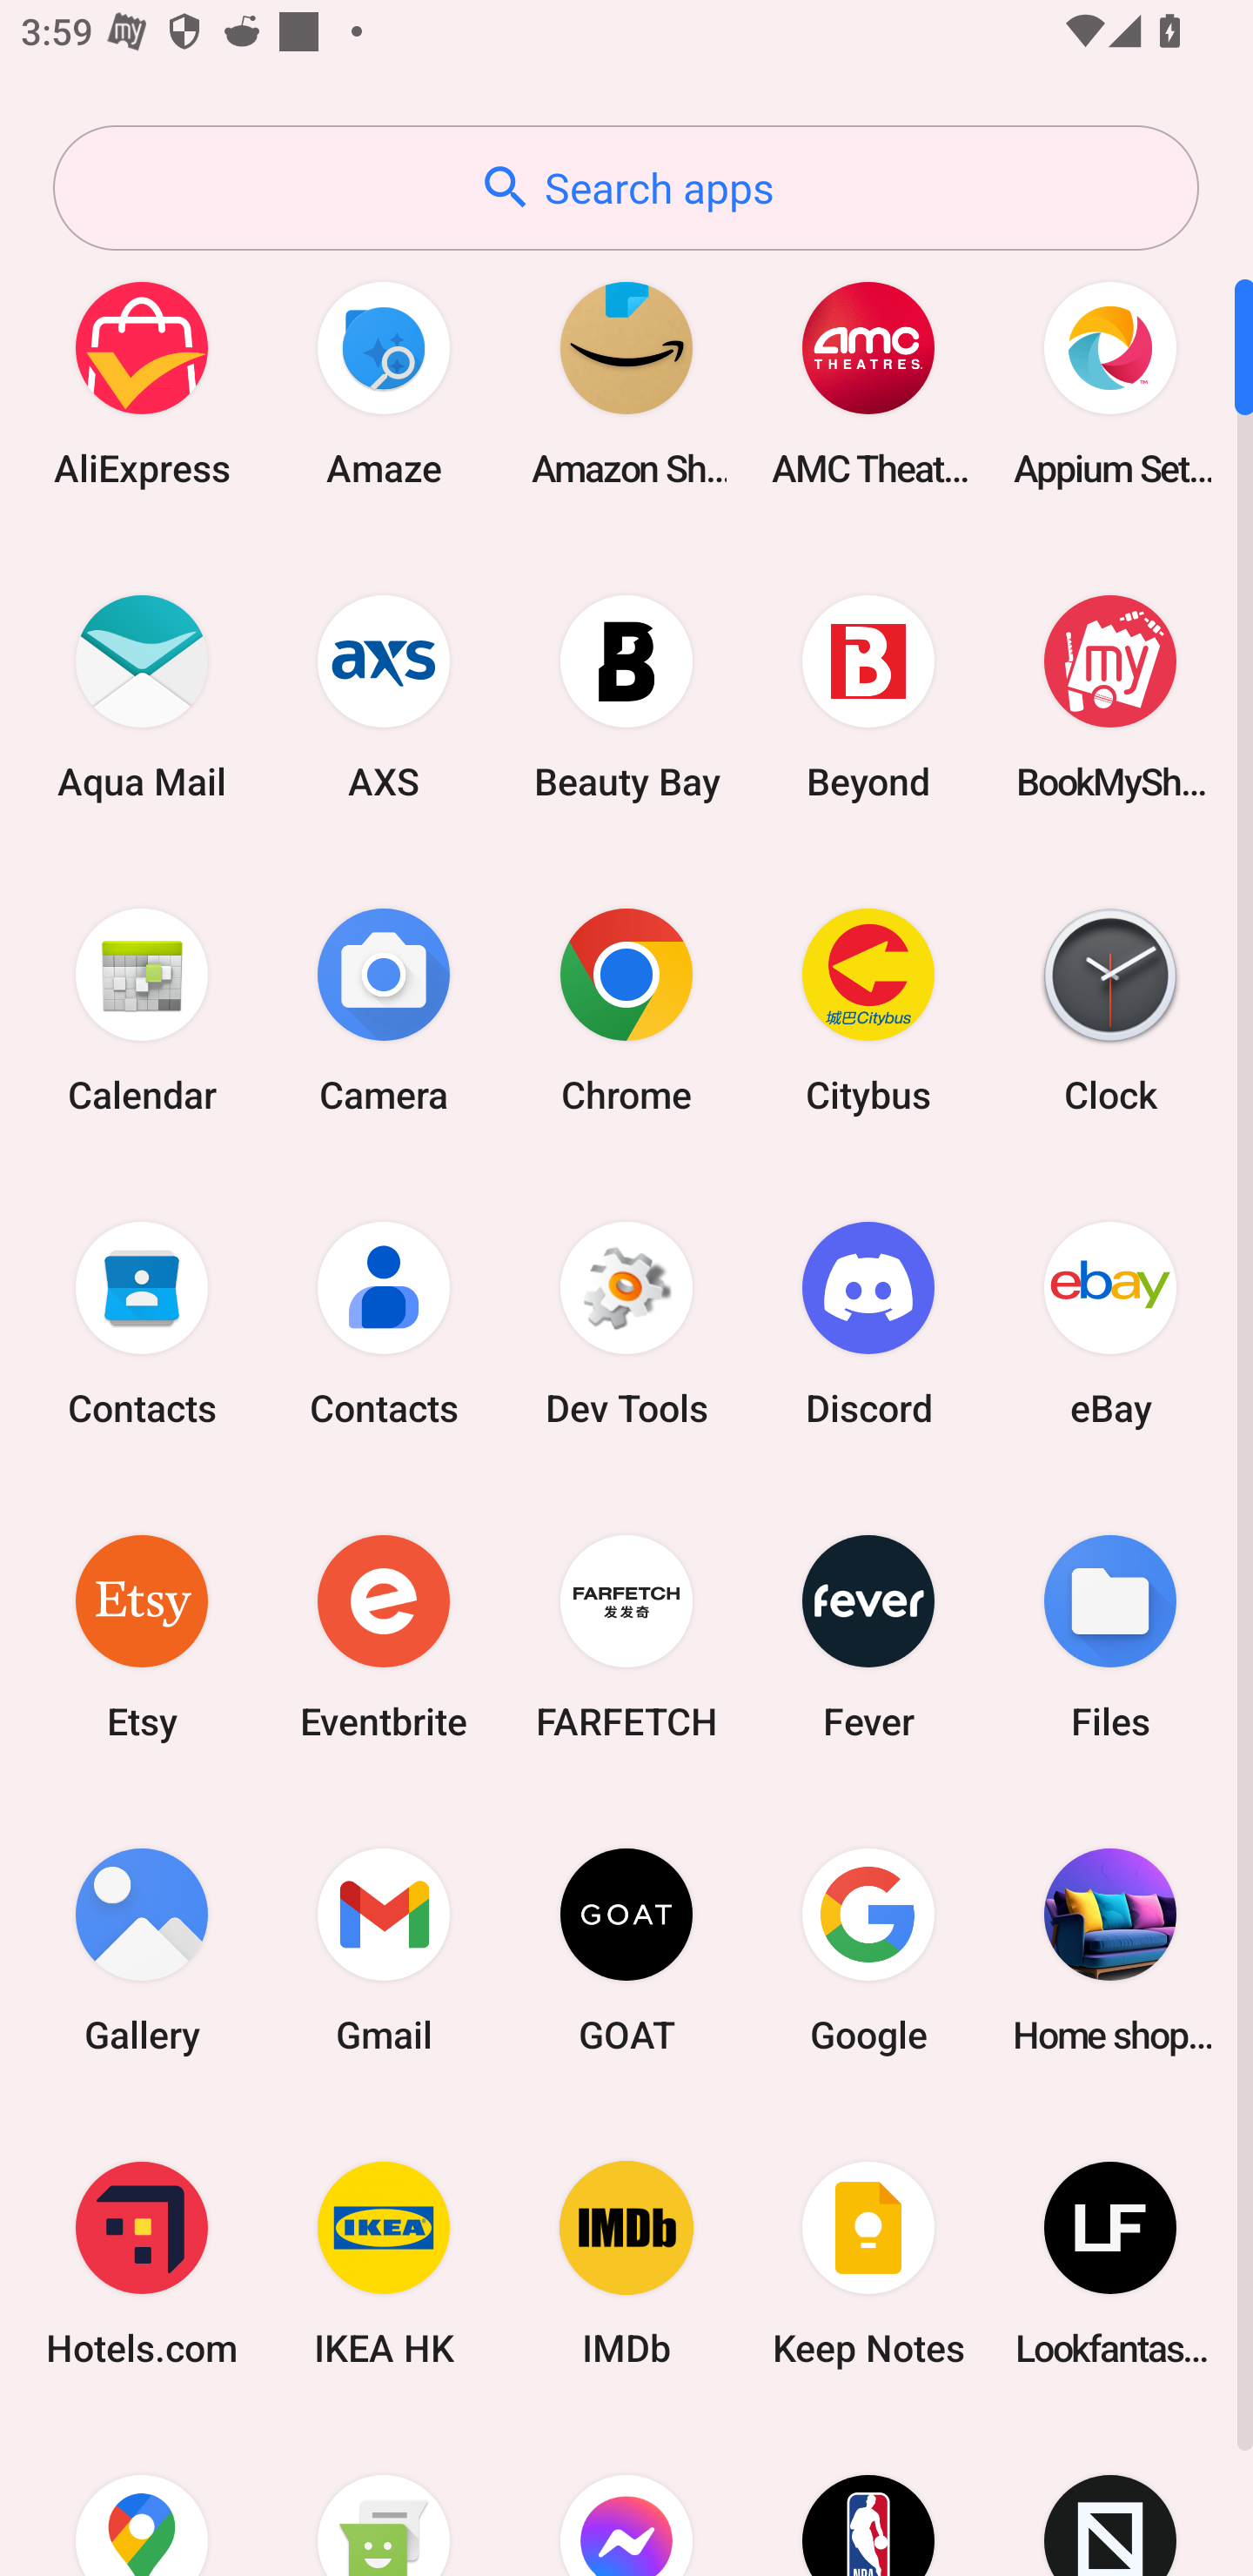 The height and width of the screenshot is (2576, 1253). Describe the element at coordinates (1110, 1323) in the screenshot. I see `eBay` at that location.